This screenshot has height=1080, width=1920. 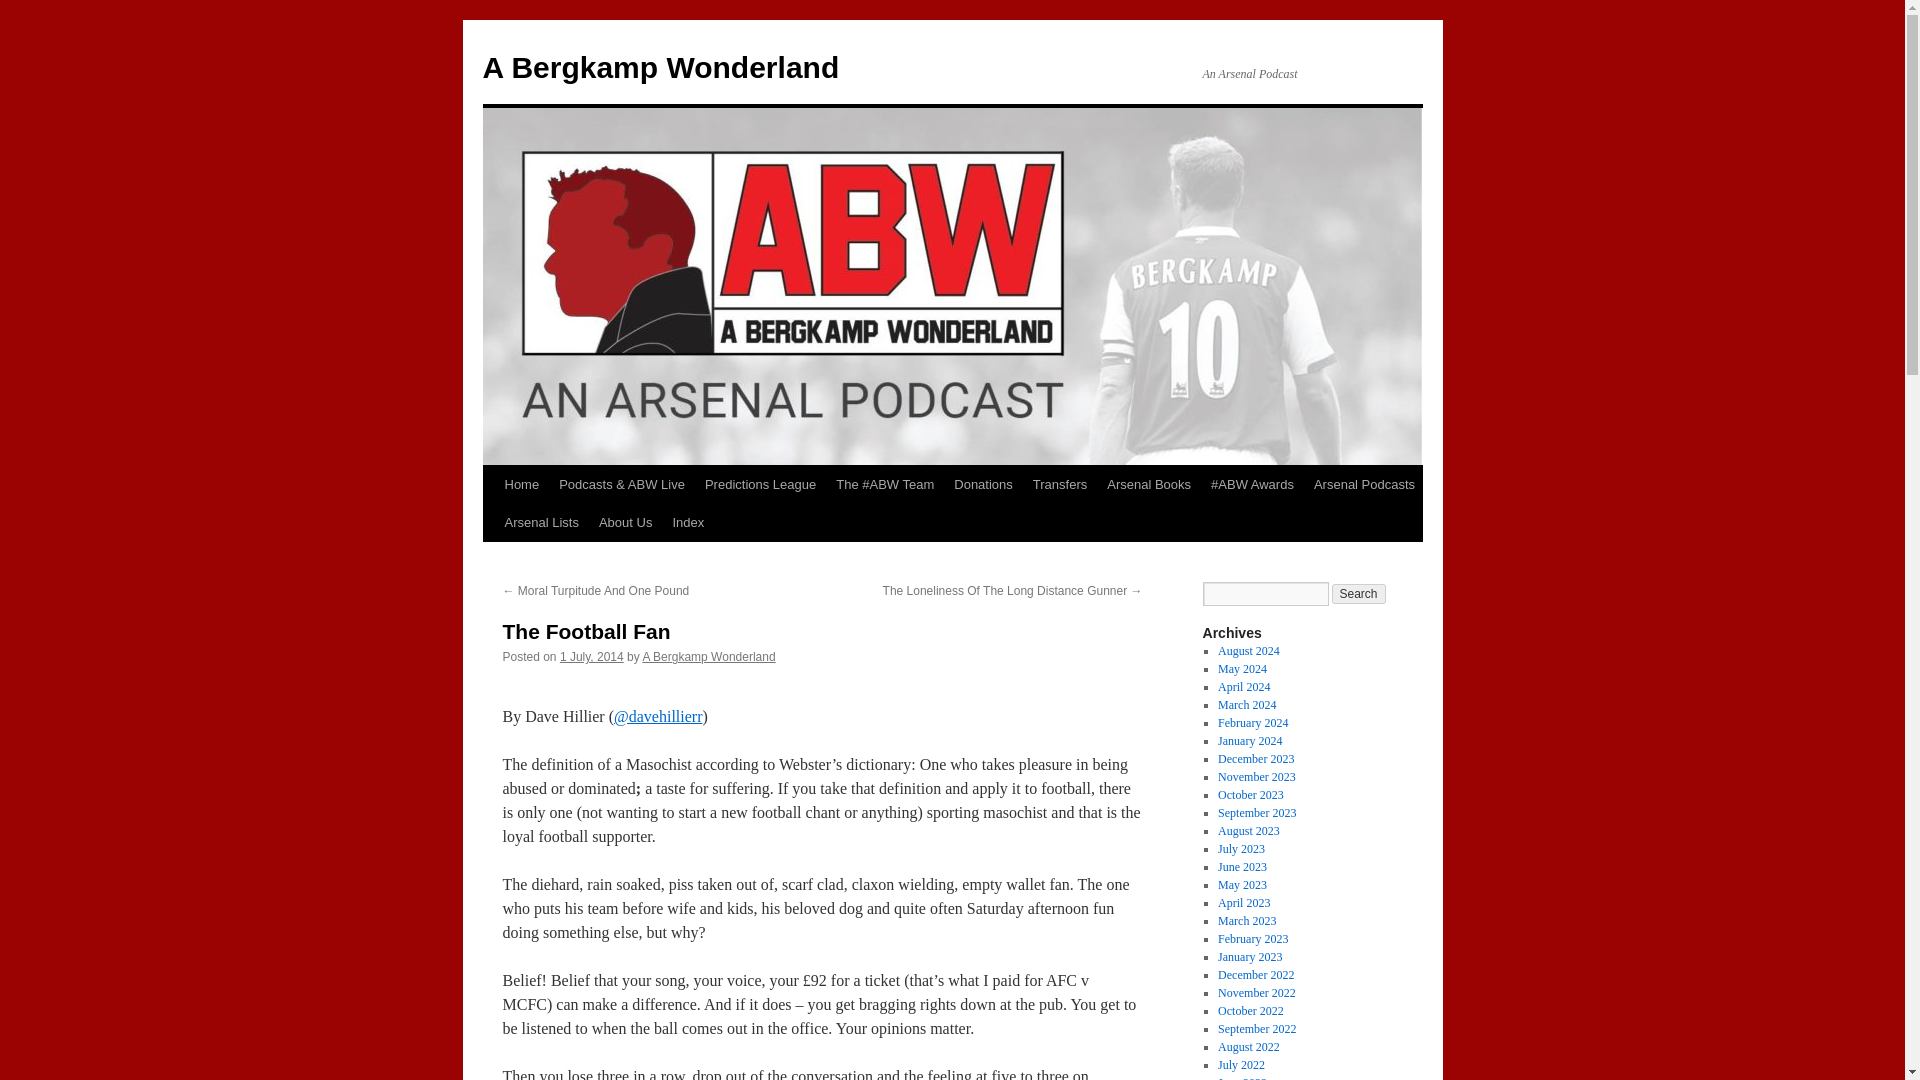 What do you see at coordinates (1359, 594) in the screenshot?
I see `Search` at bounding box center [1359, 594].